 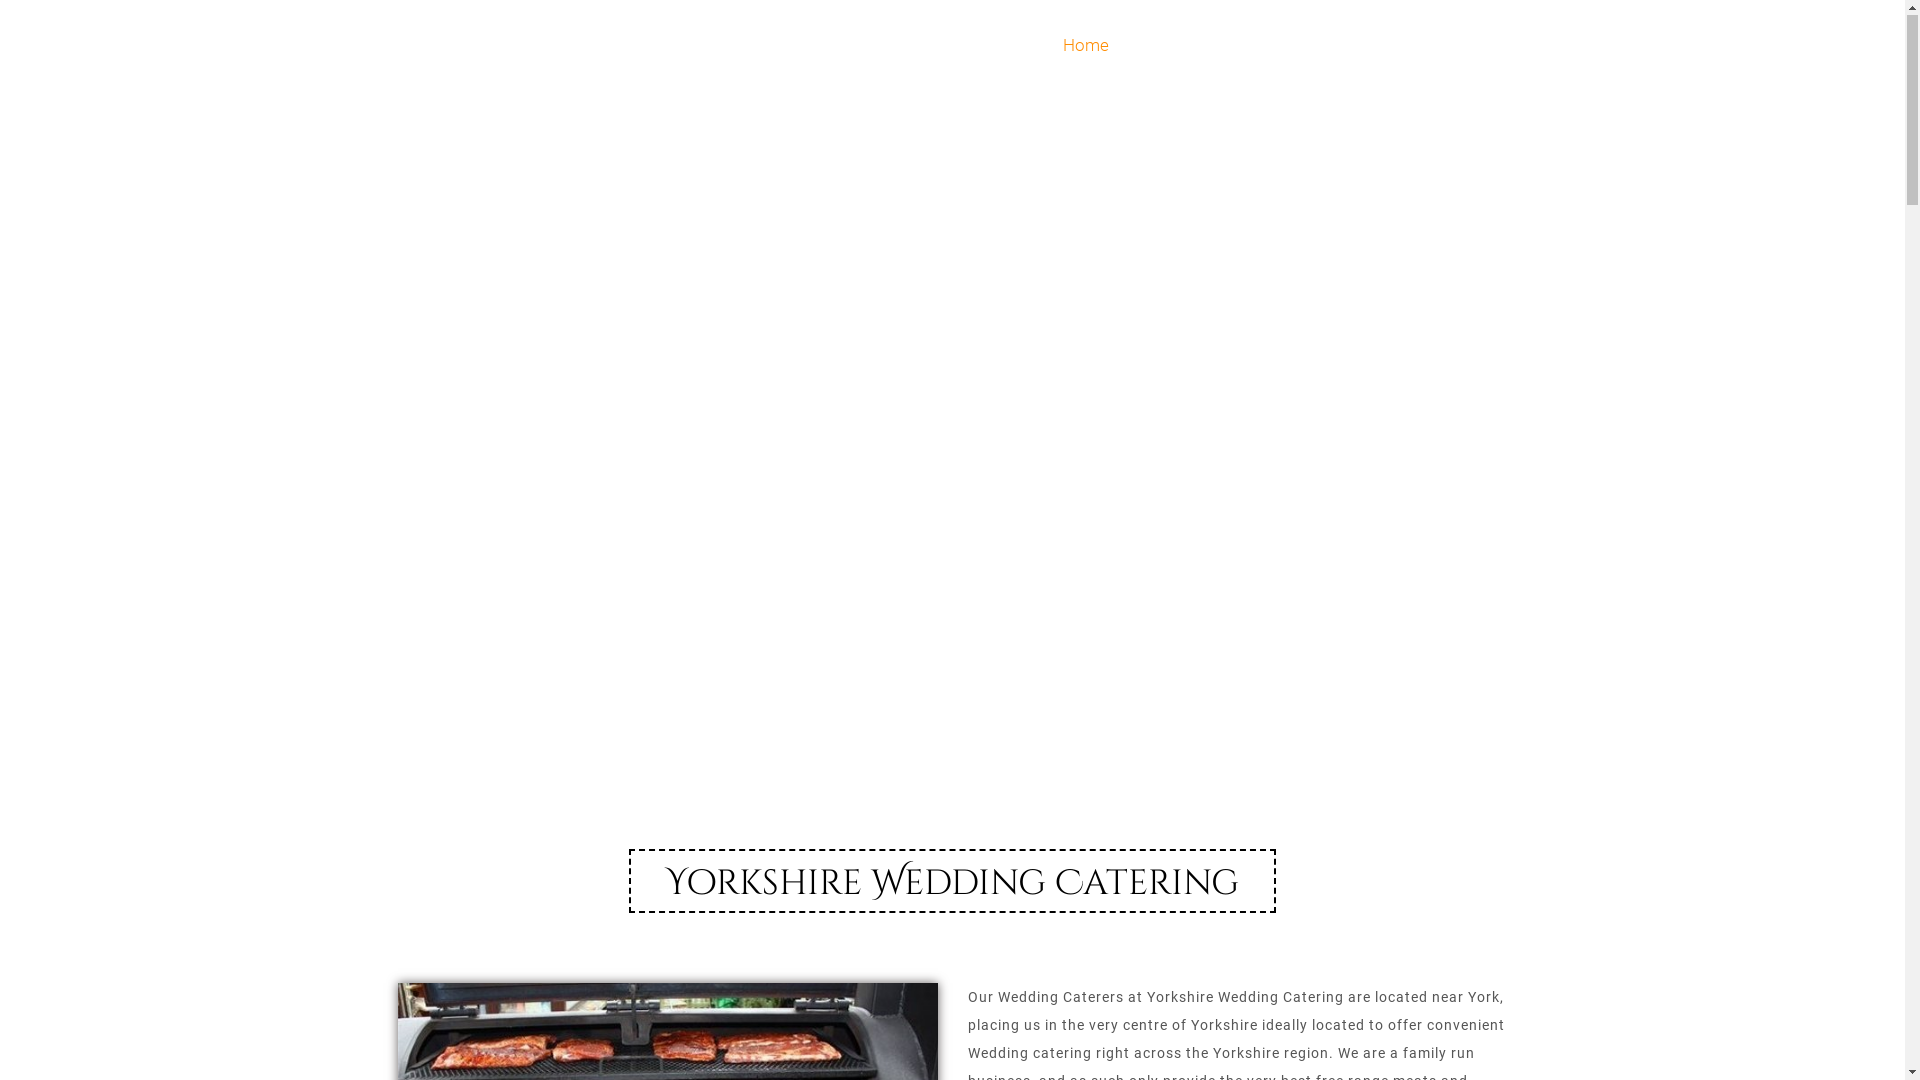 I want to click on Sides, so click(x=1268, y=46).